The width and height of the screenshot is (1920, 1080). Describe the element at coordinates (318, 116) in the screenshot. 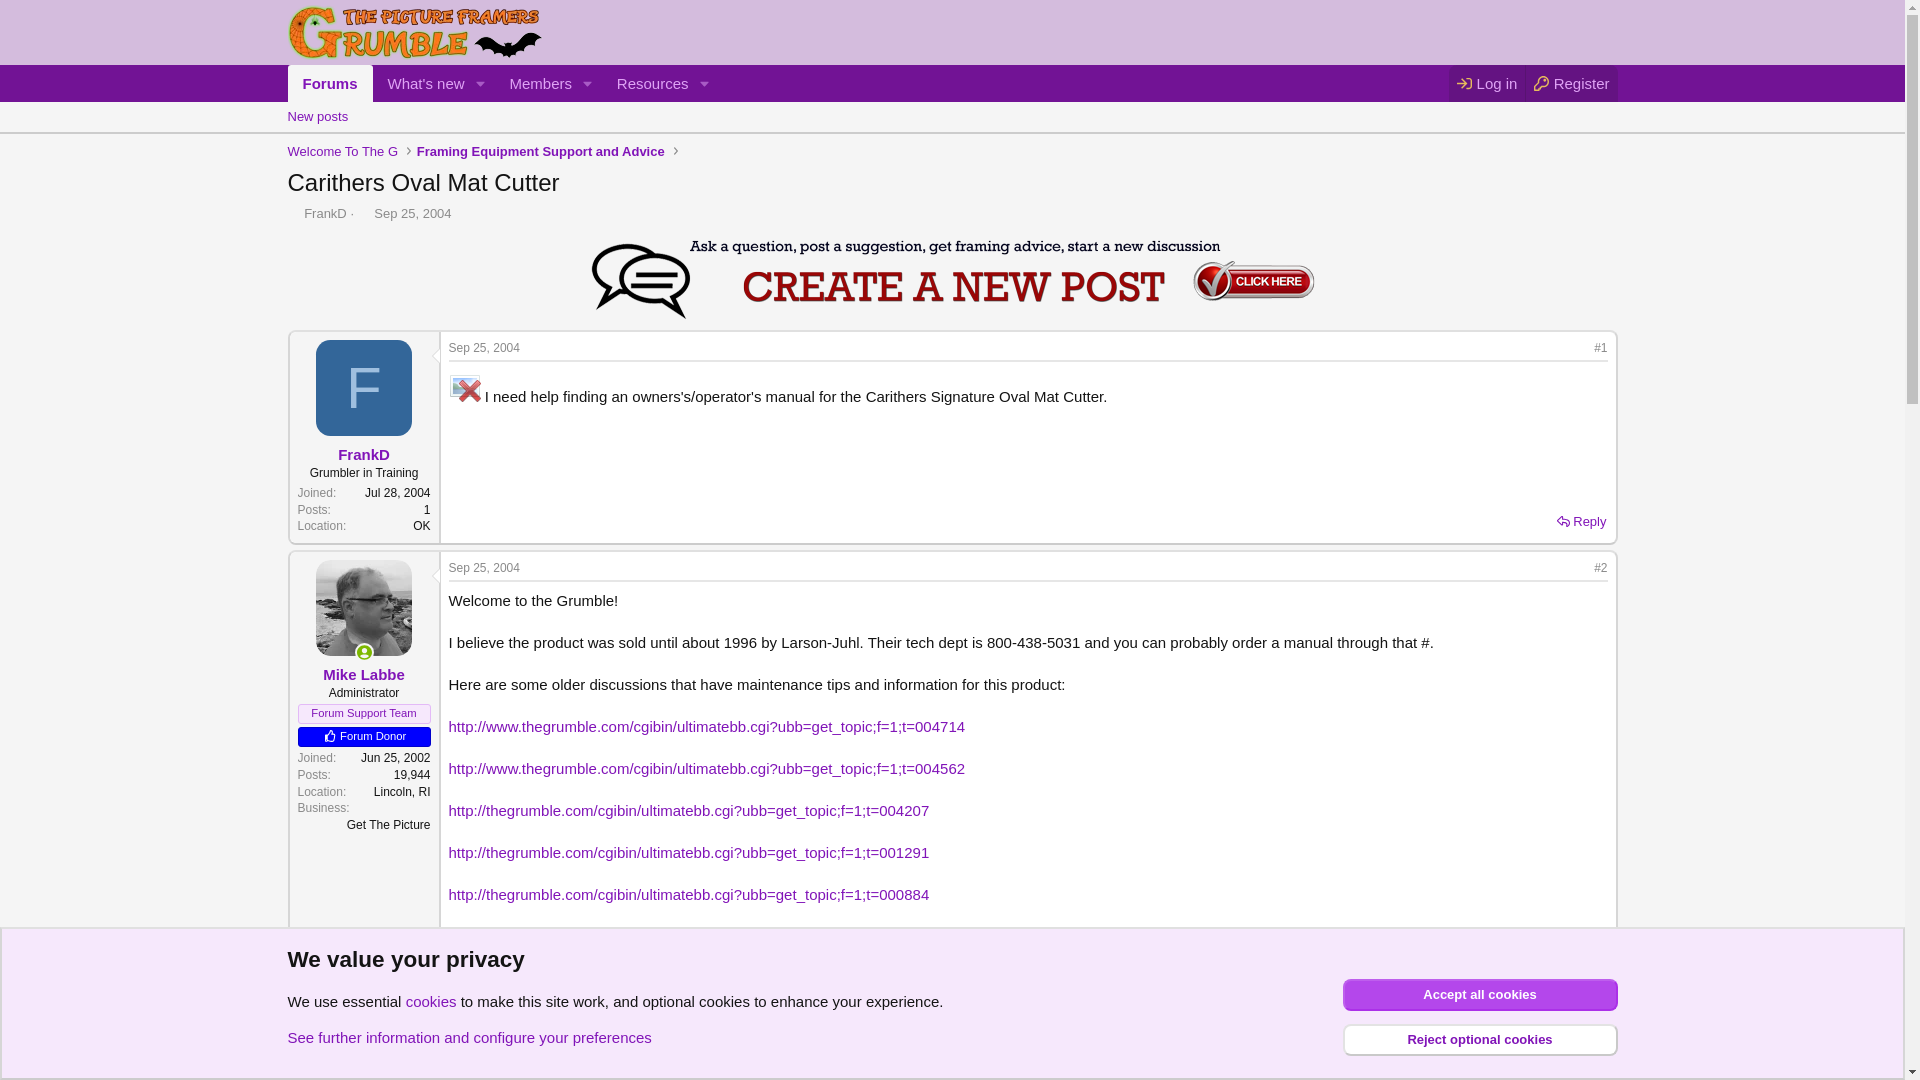

I see `Sep 25, 2004 at 10:40 AM` at that location.